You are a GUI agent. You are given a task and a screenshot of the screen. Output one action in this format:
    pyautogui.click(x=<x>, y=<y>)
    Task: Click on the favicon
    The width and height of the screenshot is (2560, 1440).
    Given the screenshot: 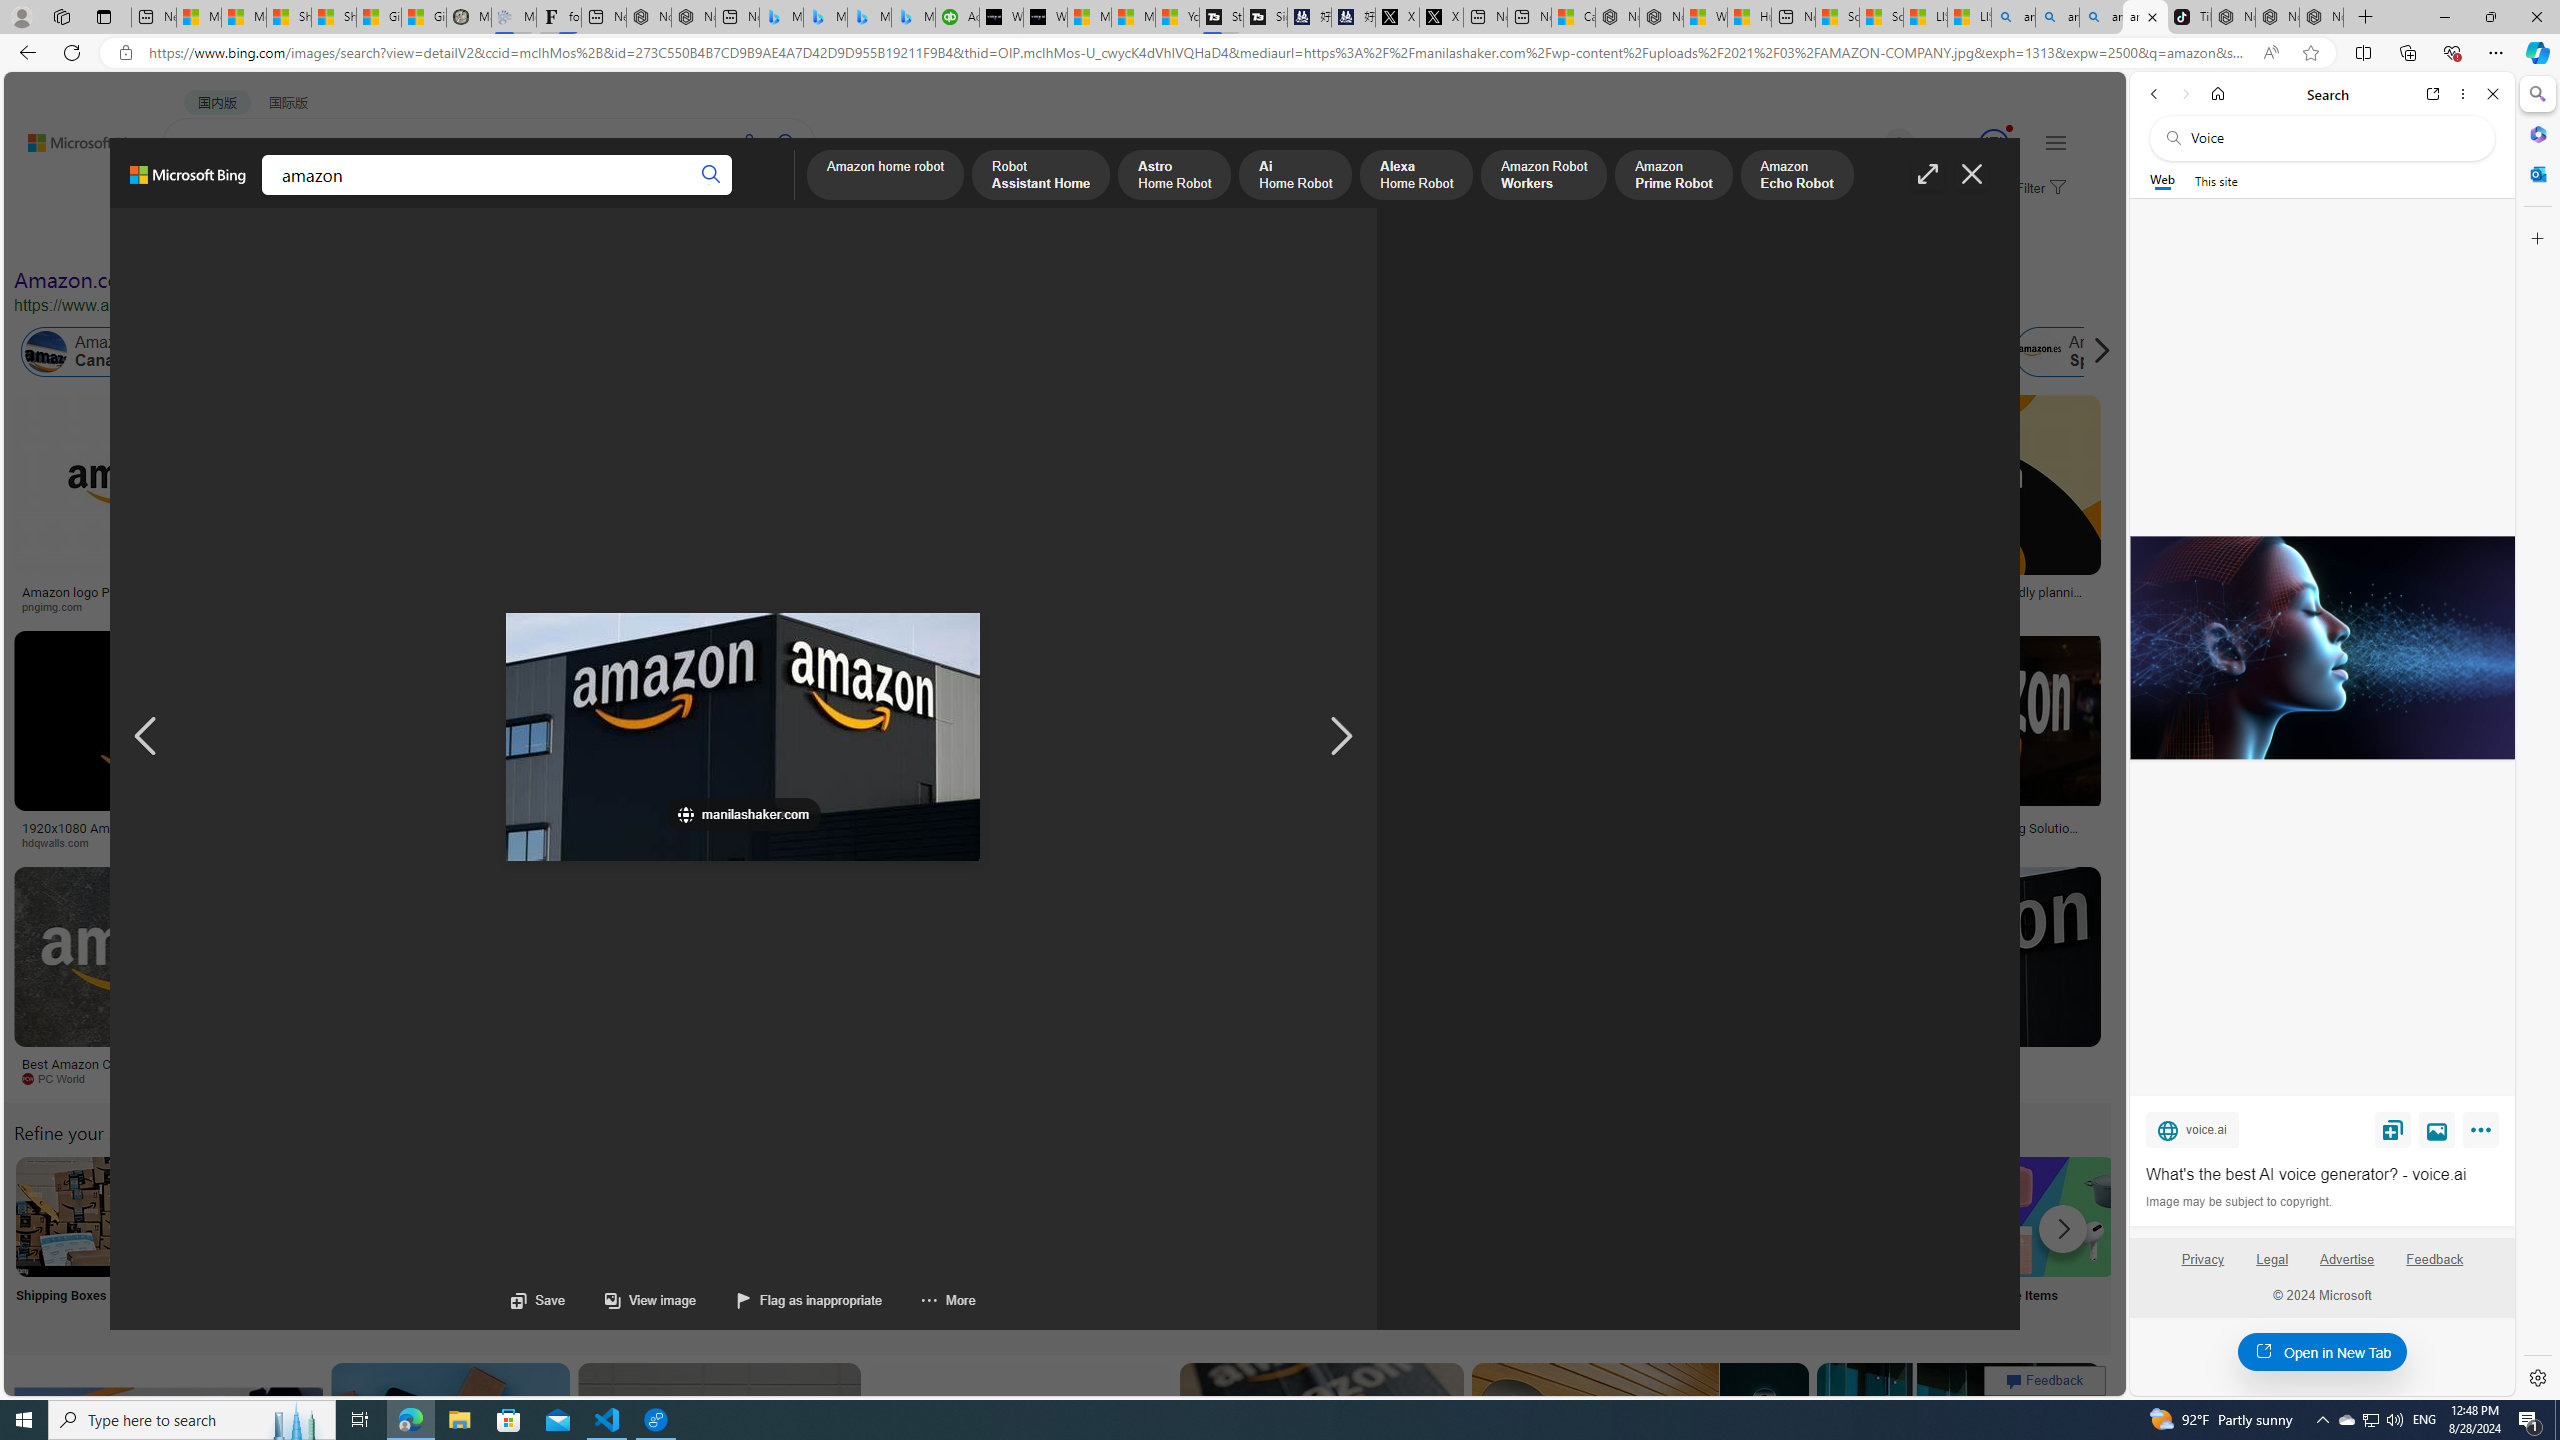 What is the action you would take?
    pyautogui.click(x=686, y=814)
    